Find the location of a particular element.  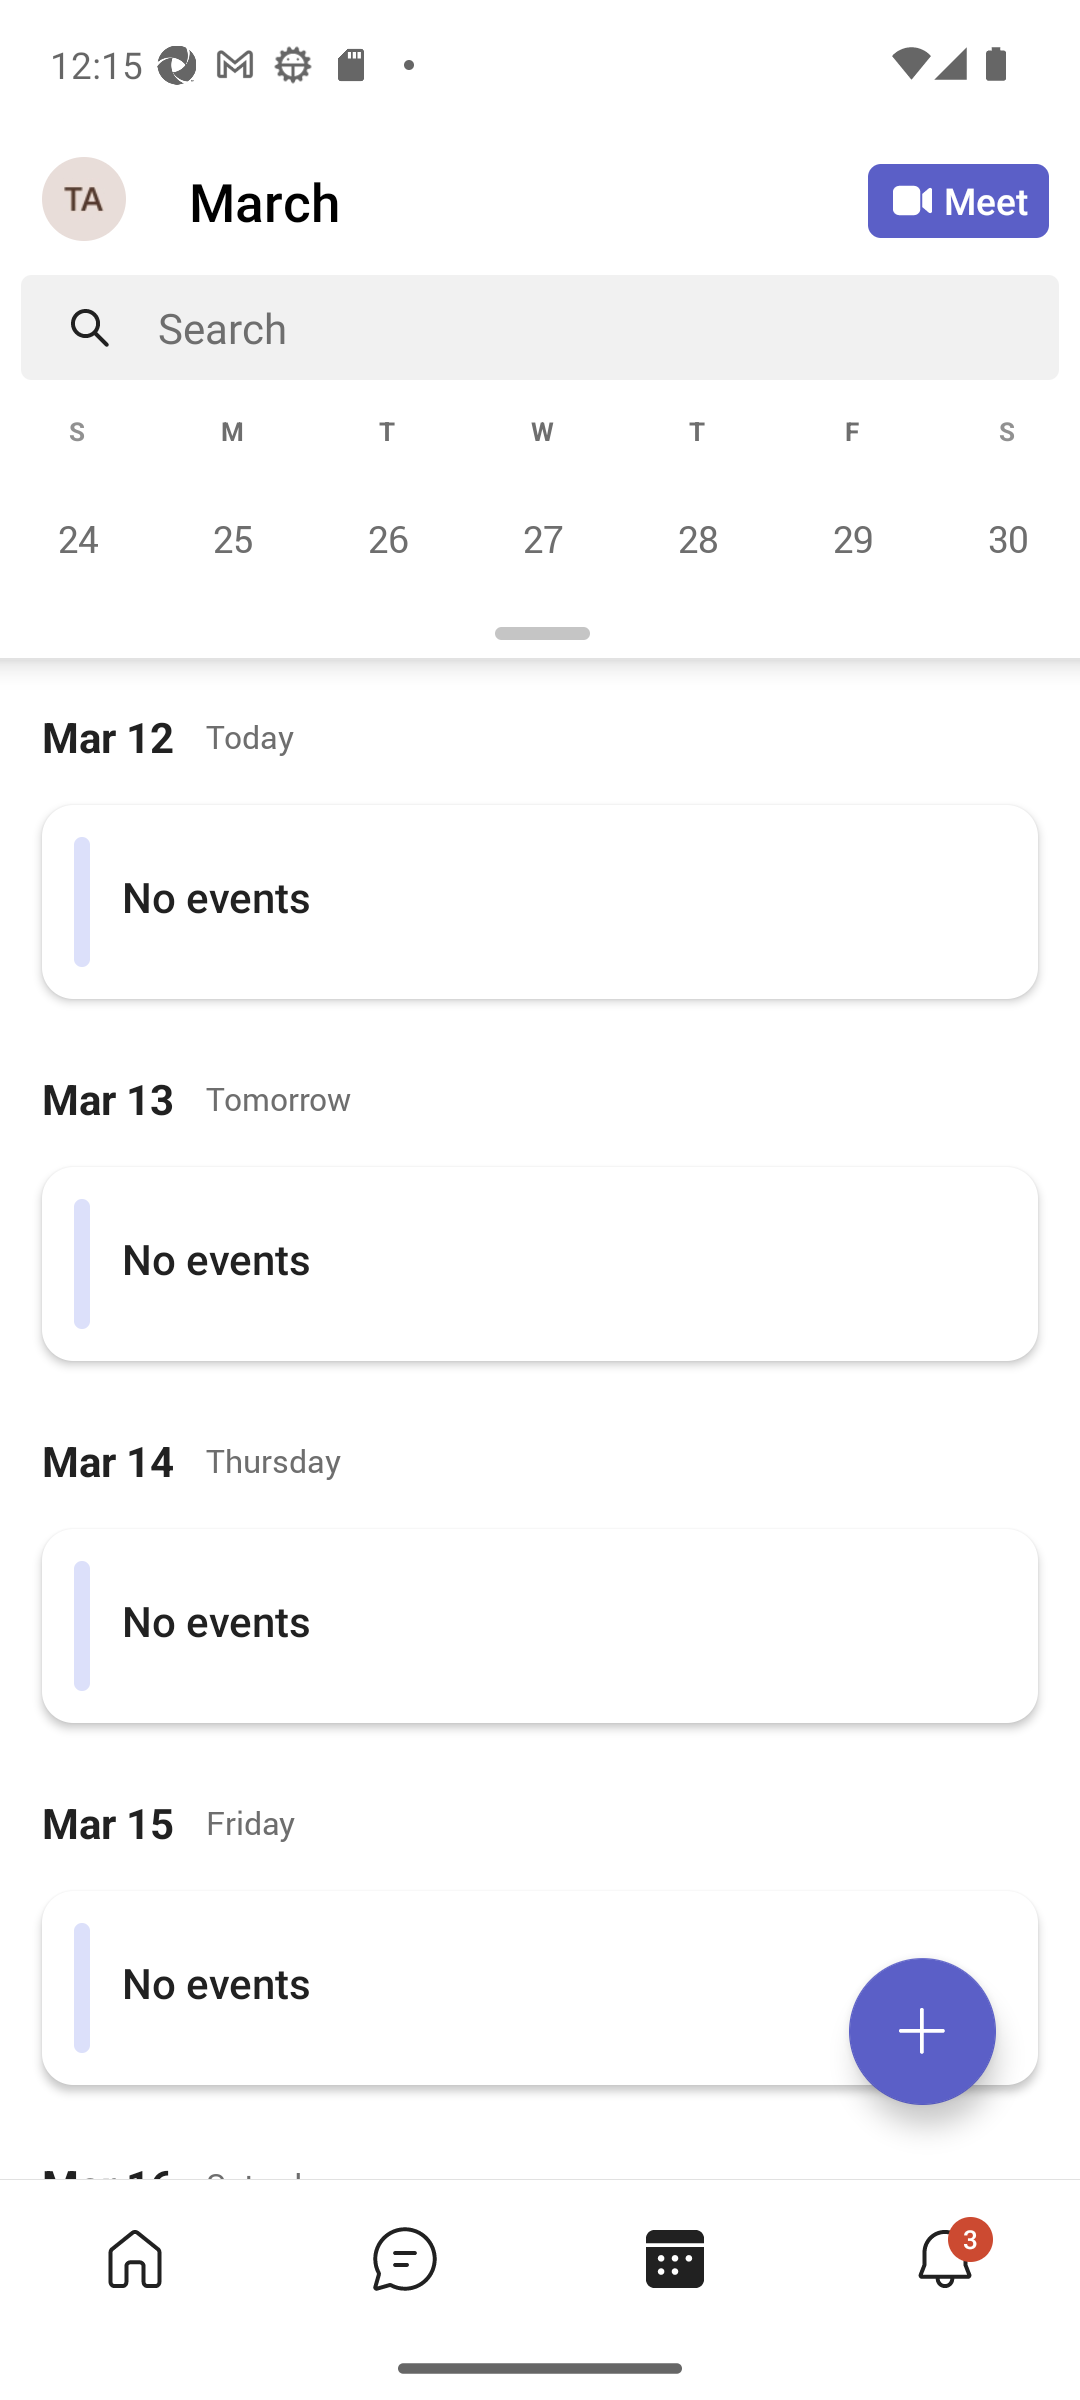

Tuesday, March 26 26 is located at coordinates (387, 538).